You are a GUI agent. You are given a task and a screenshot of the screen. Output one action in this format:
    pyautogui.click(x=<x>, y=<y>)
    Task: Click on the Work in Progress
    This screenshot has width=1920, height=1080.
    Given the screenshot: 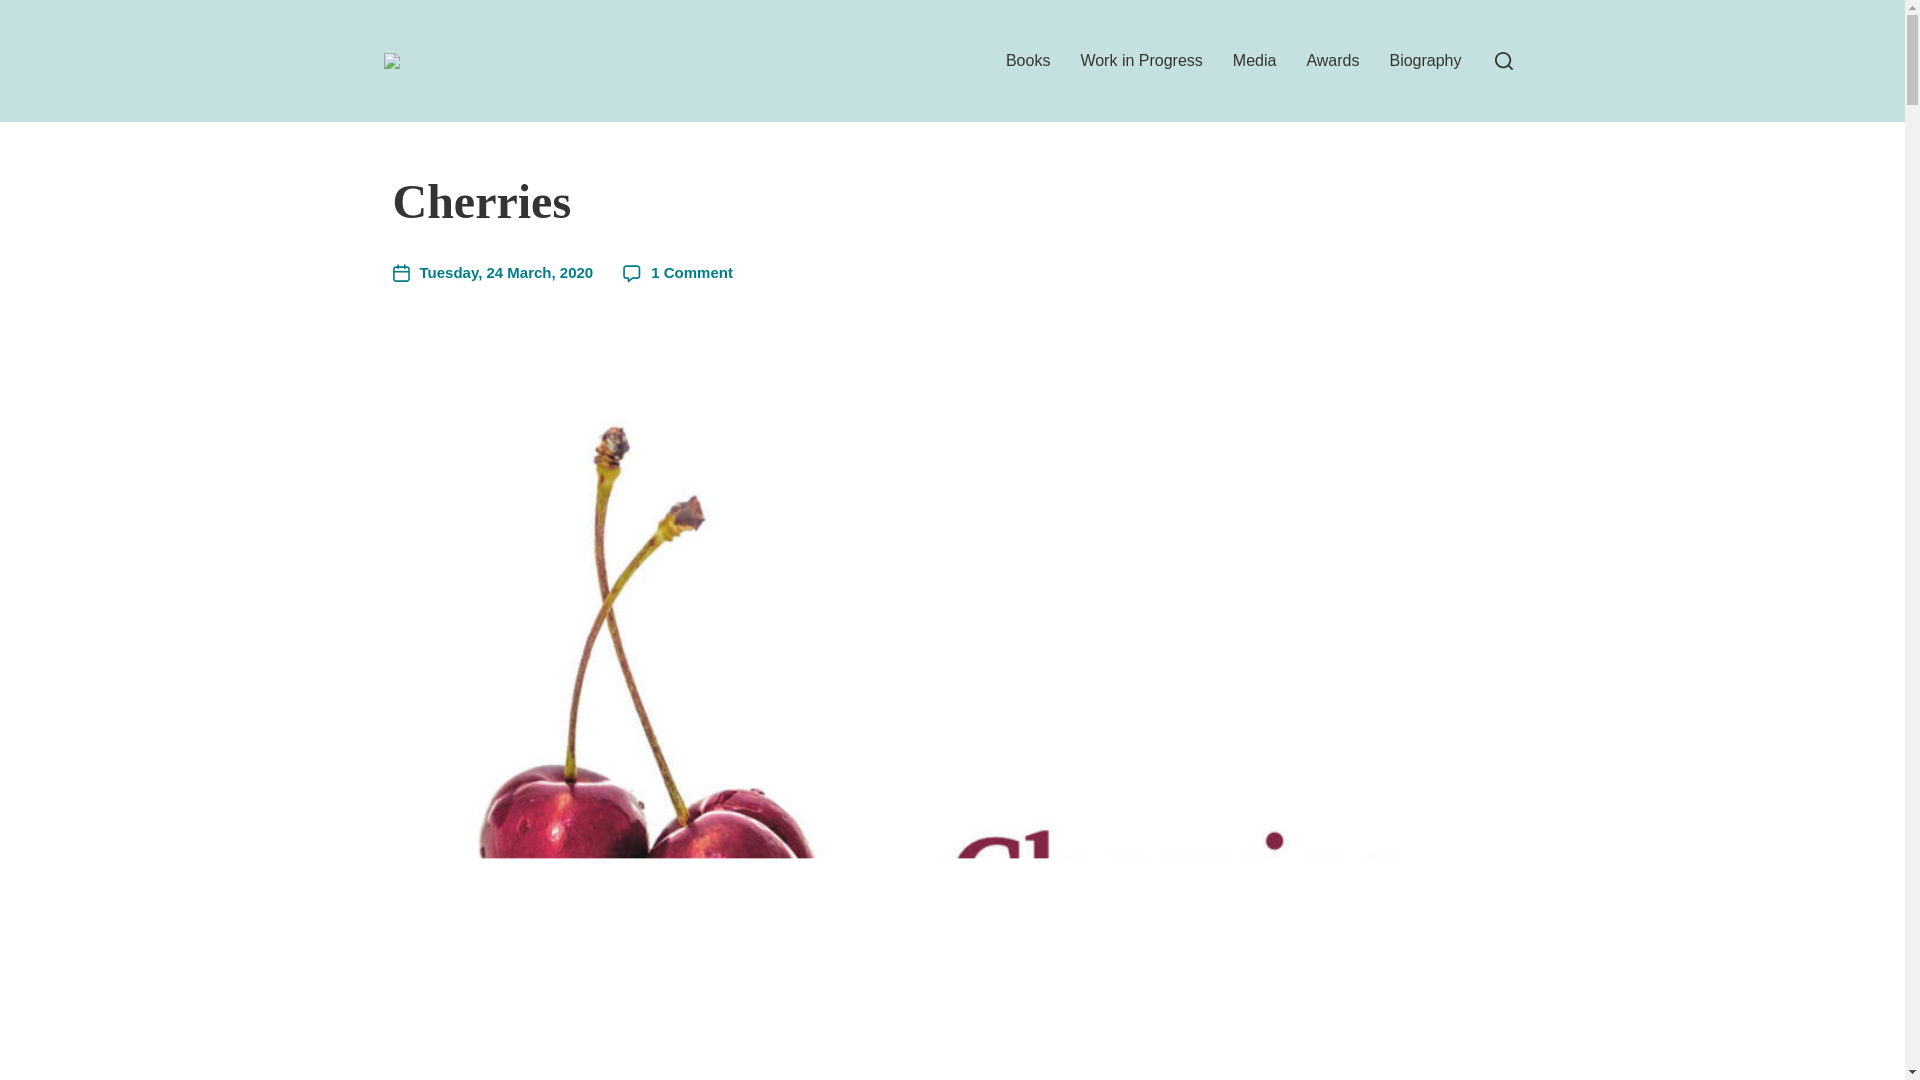 What is the action you would take?
    pyautogui.click(x=1140, y=60)
    